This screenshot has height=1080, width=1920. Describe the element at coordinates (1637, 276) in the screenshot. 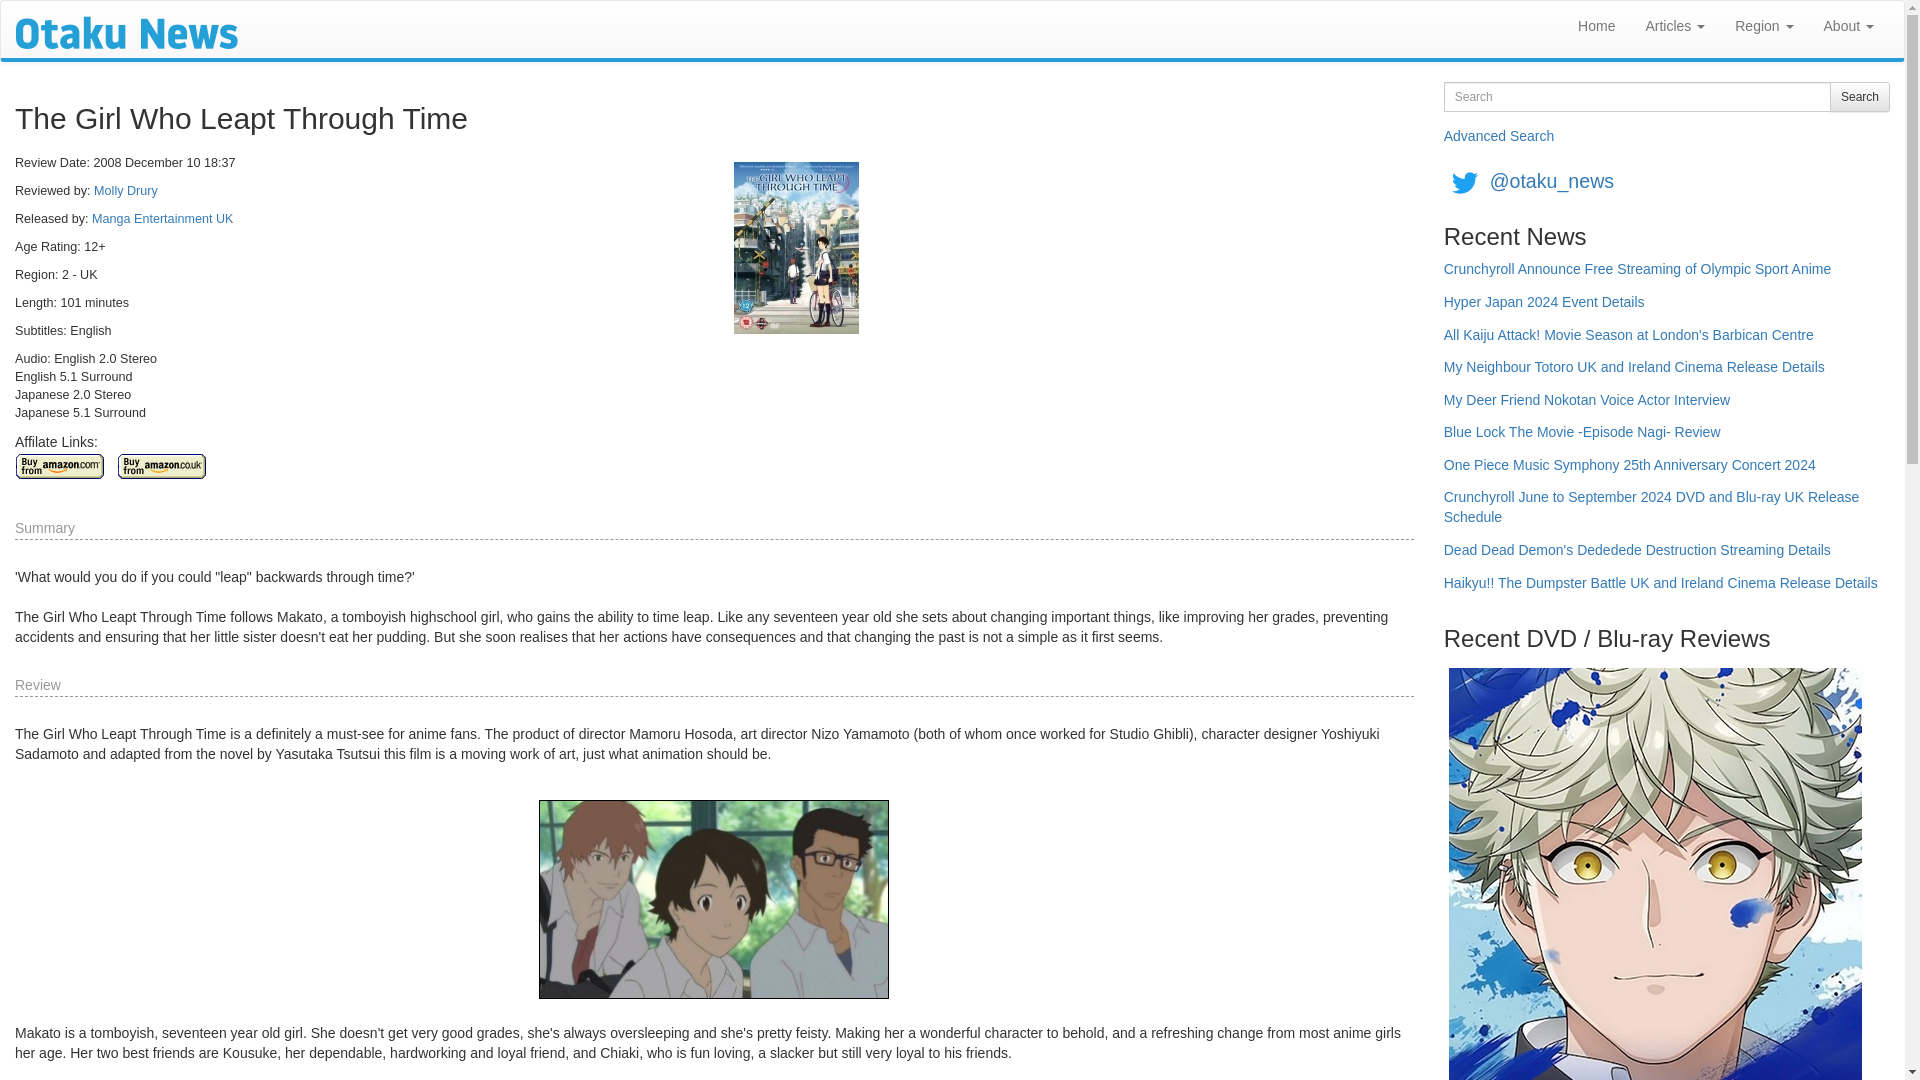

I see `Crunchyroll Announce Free Streaming of Olympic Sport Anime` at that location.